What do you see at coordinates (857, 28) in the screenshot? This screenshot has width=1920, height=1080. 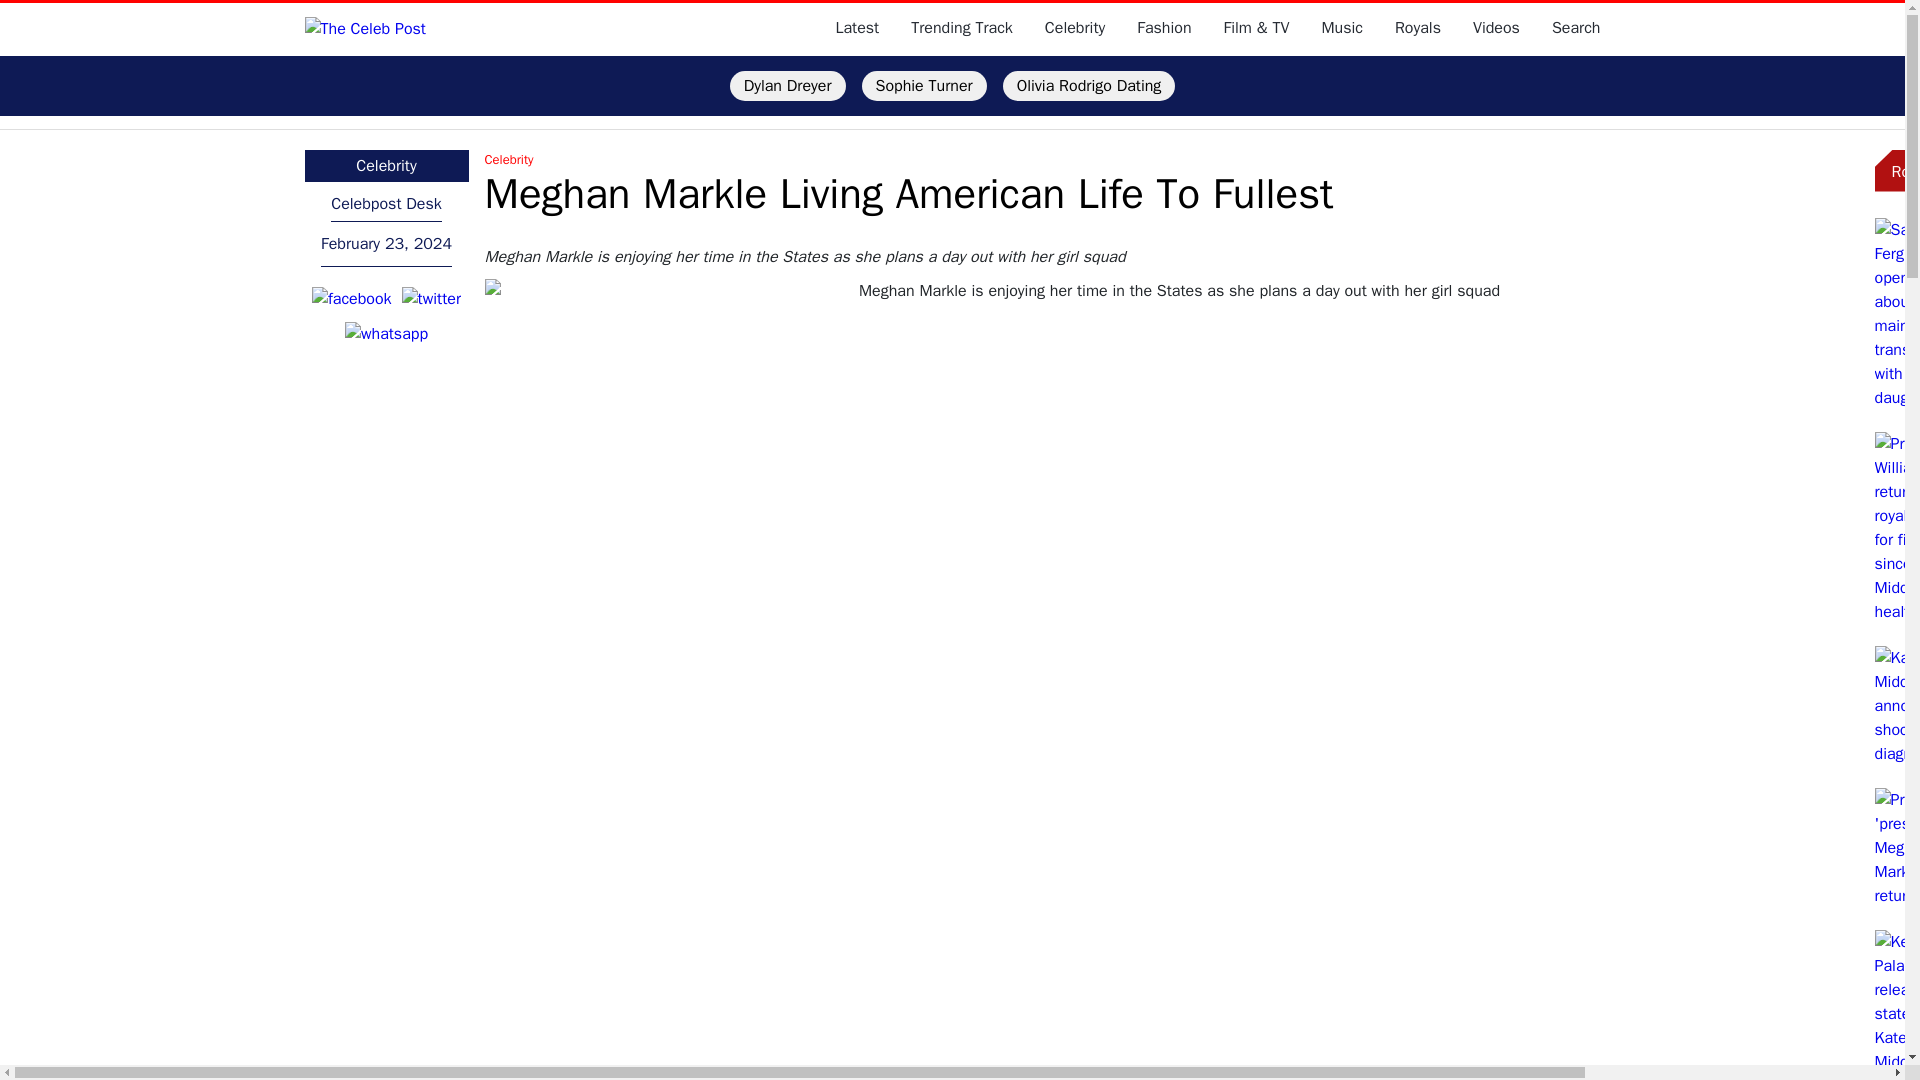 I see `Latest Stories` at bounding box center [857, 28].